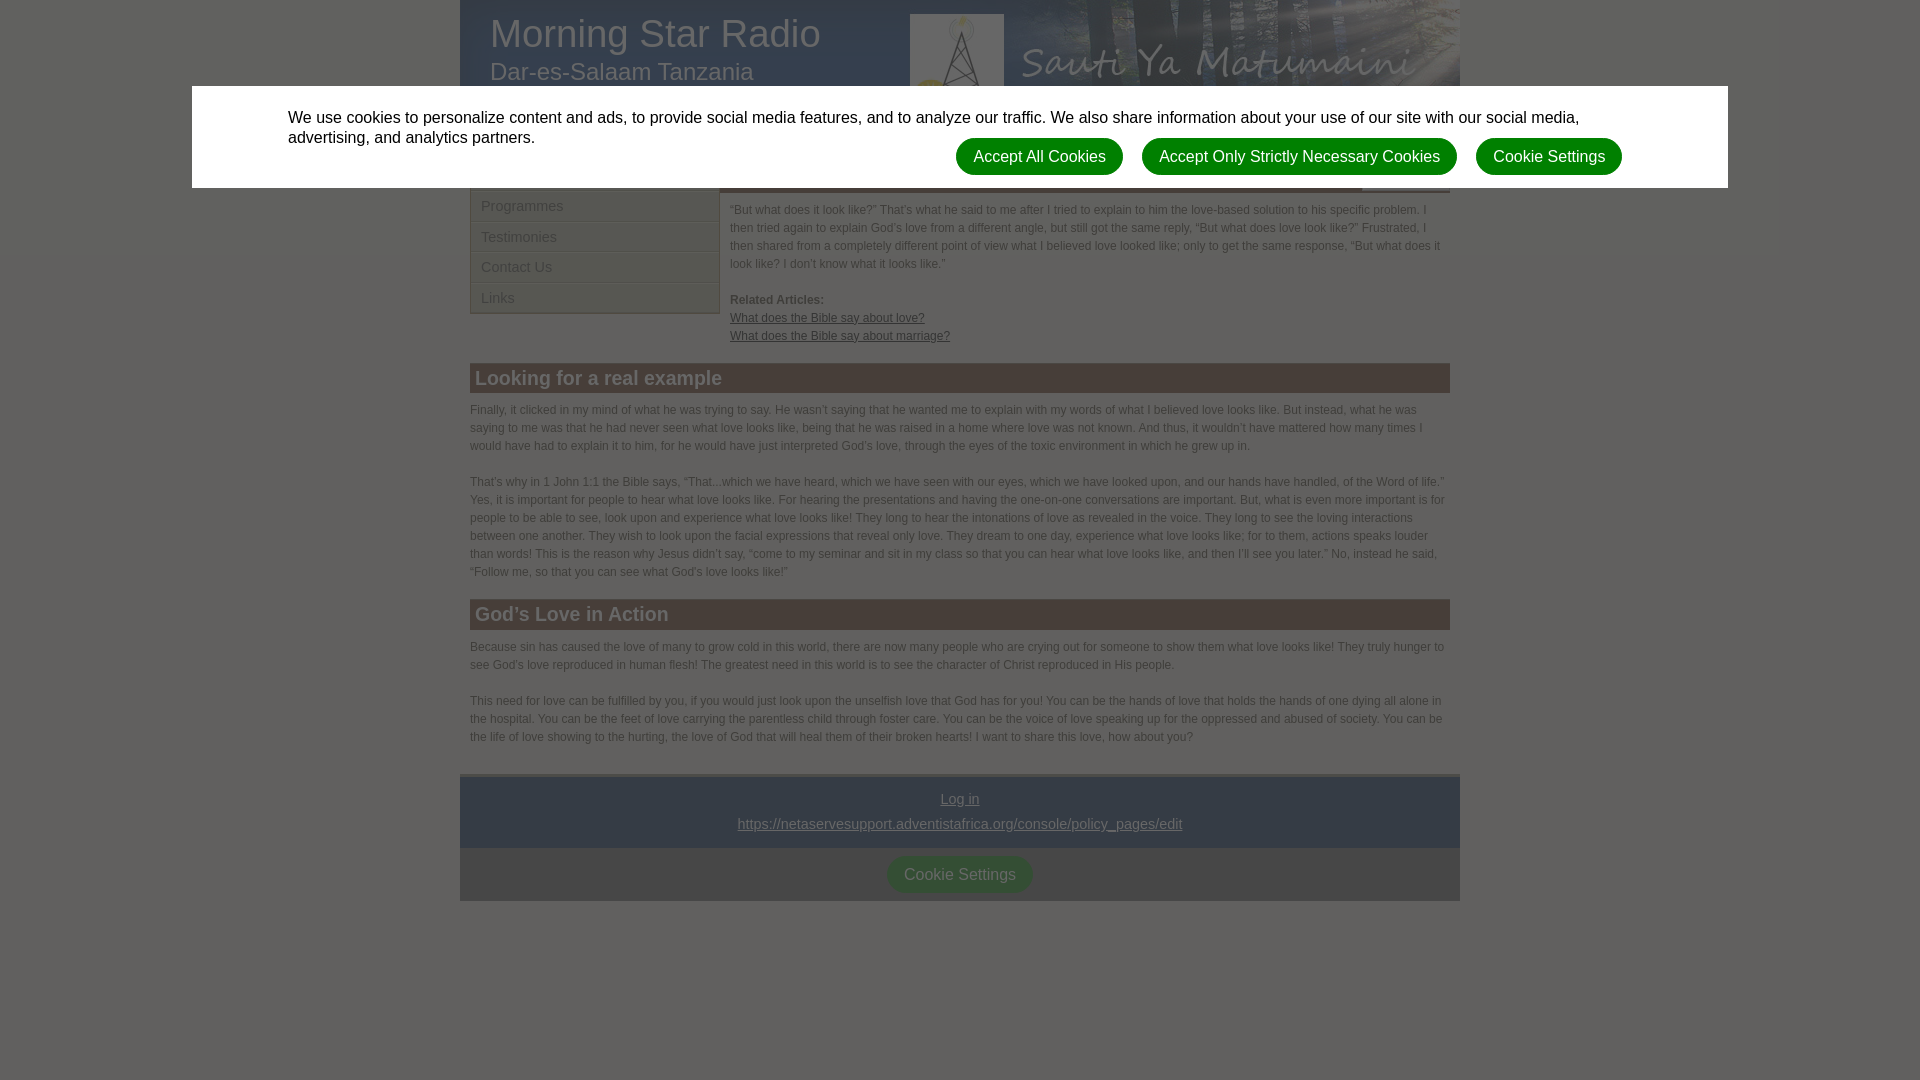  What do you see at coordinates (840, 335) in the screenshot?
I see `What does the Bible say about marriage?` at bounding box center [840, 335].